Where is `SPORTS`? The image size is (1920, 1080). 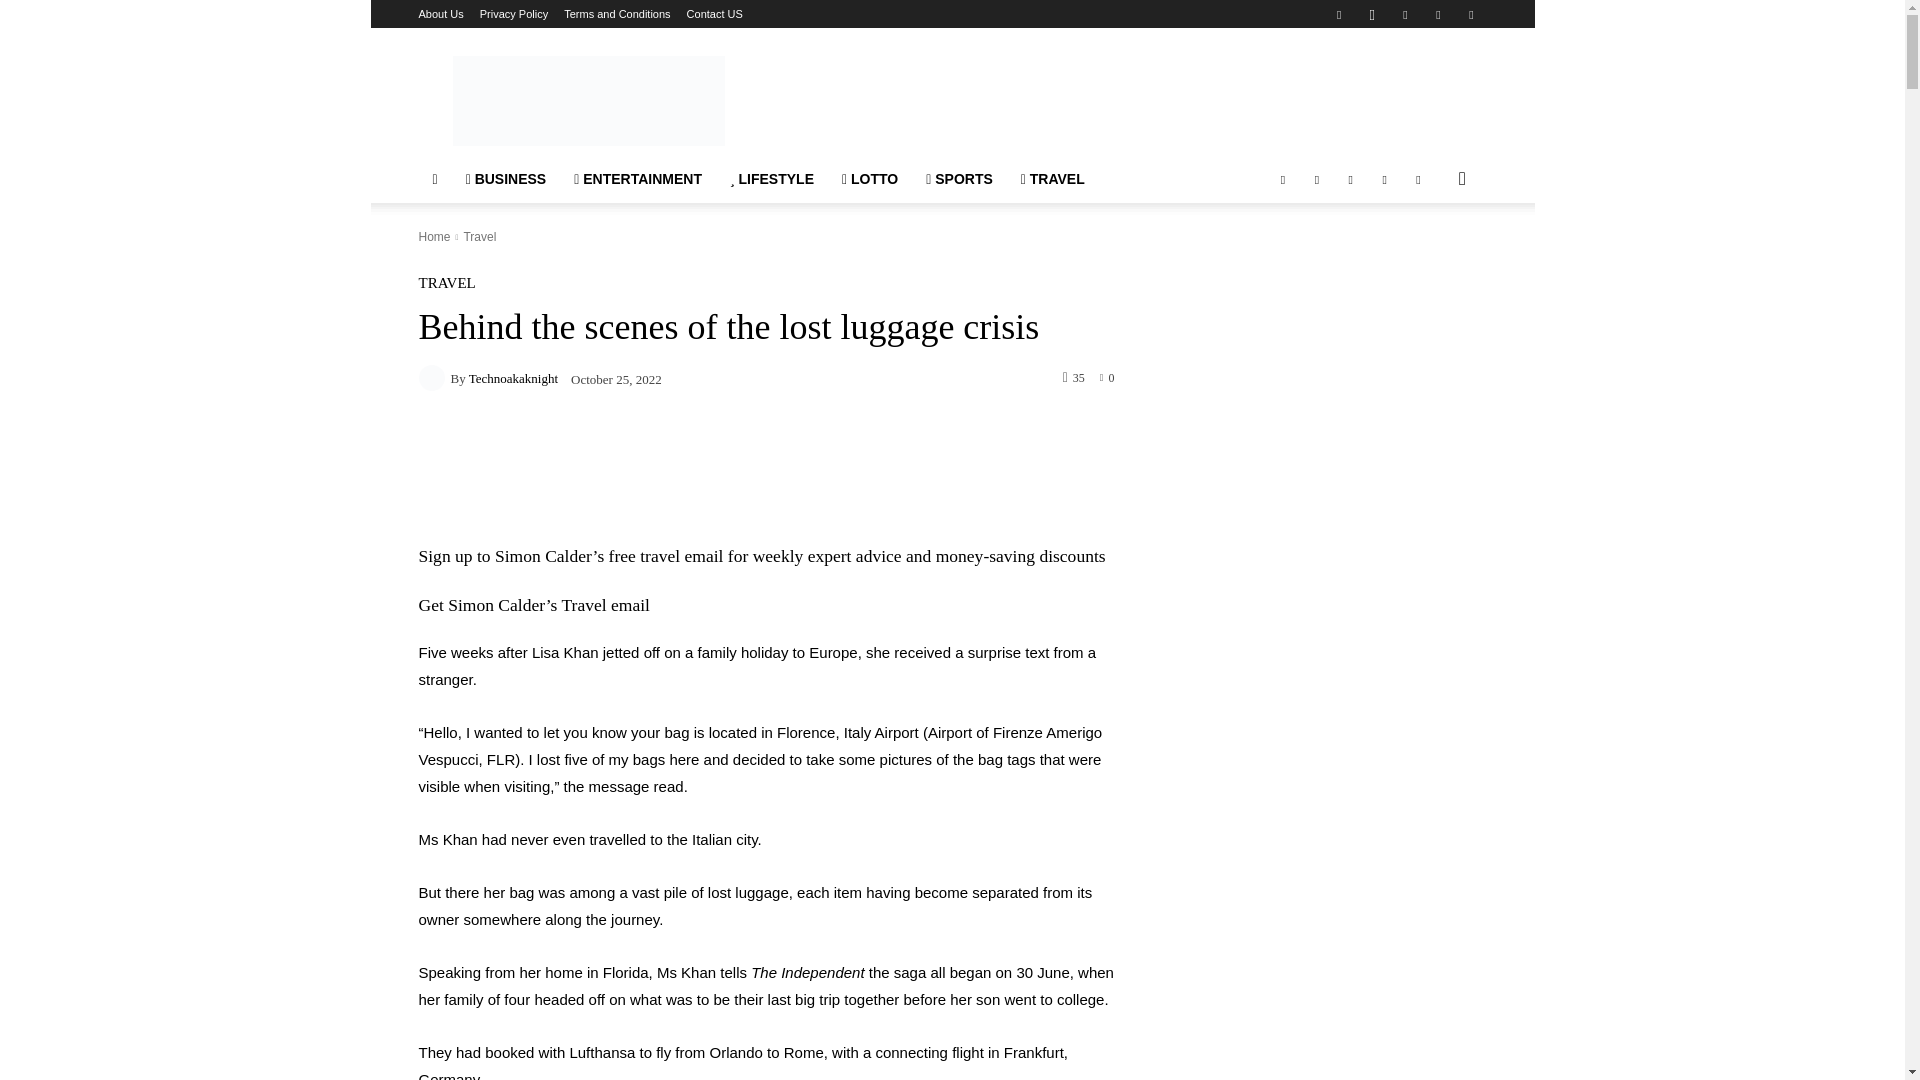 SPORTS is located at coordinates (959, 179).